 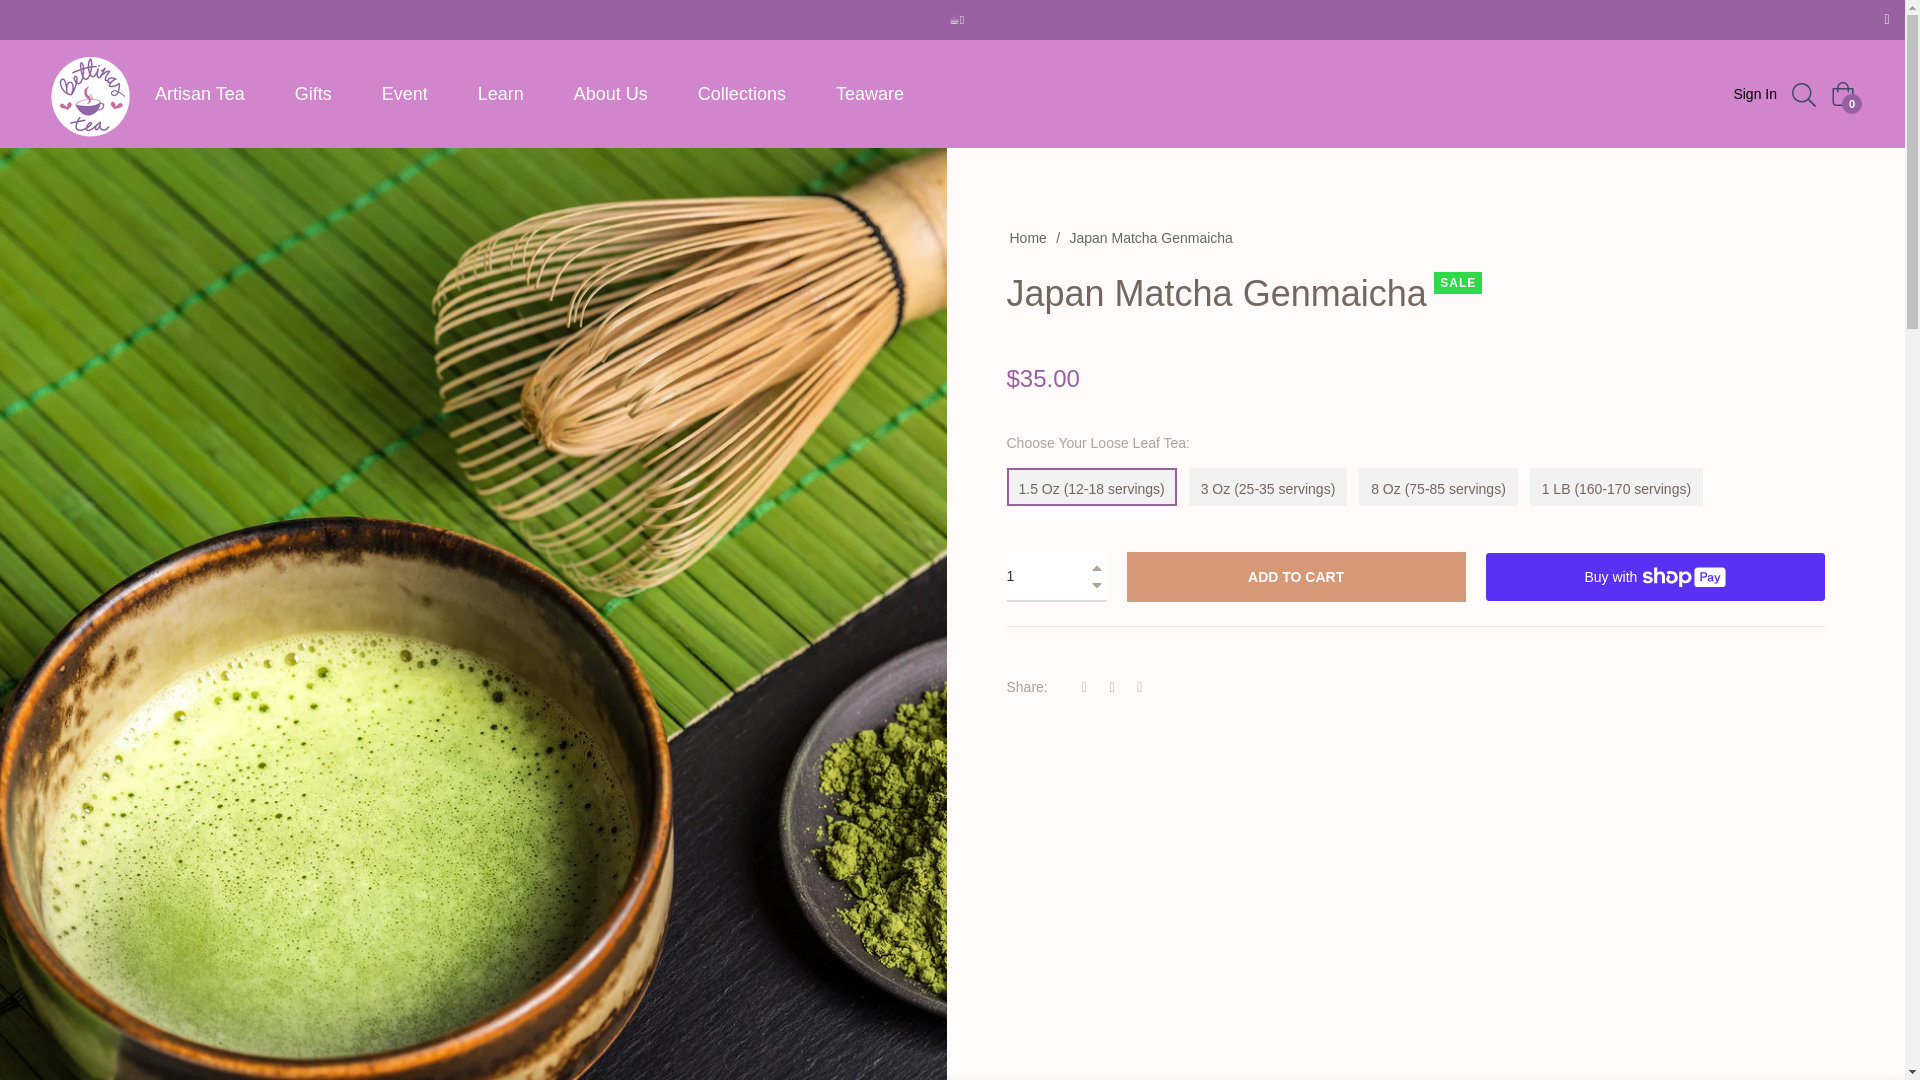 I want to click on Artisan Tea, so click(x=200, y=93).